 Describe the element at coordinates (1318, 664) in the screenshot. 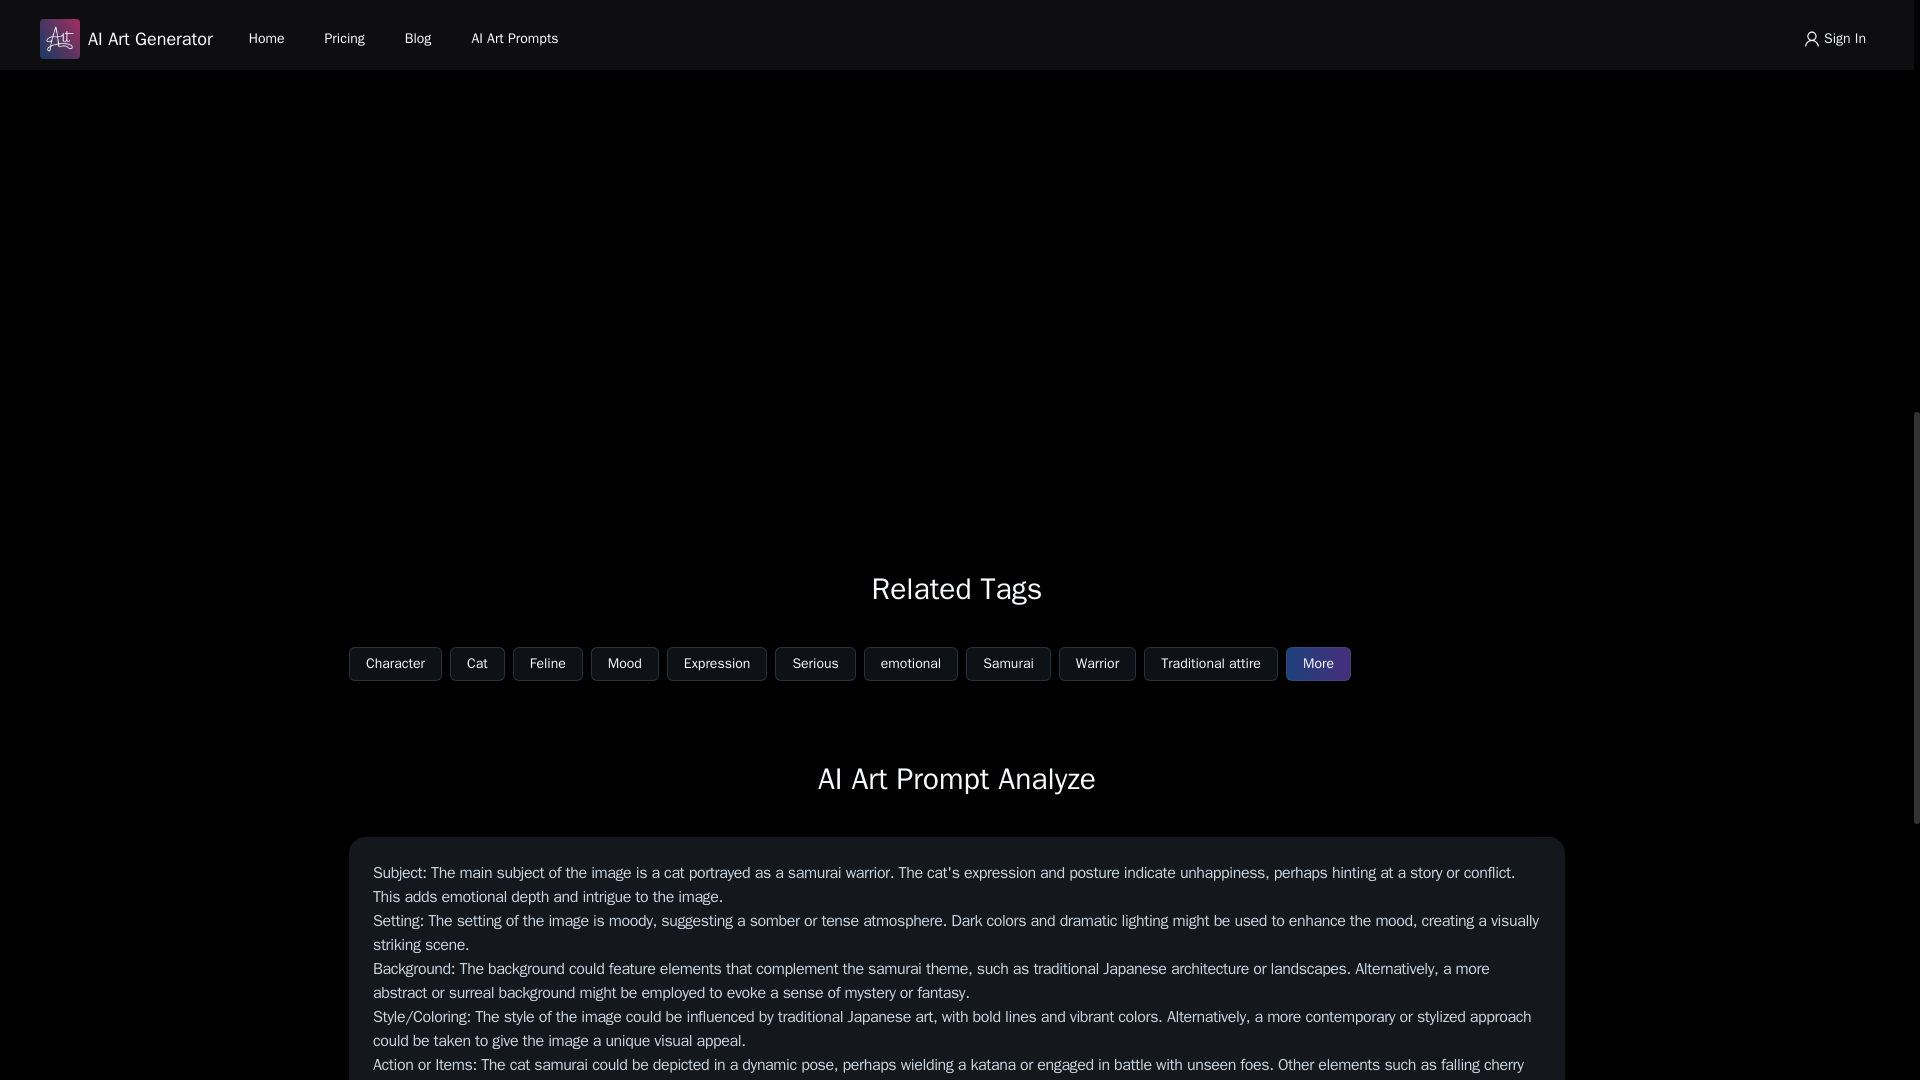

I see `More` at that location.